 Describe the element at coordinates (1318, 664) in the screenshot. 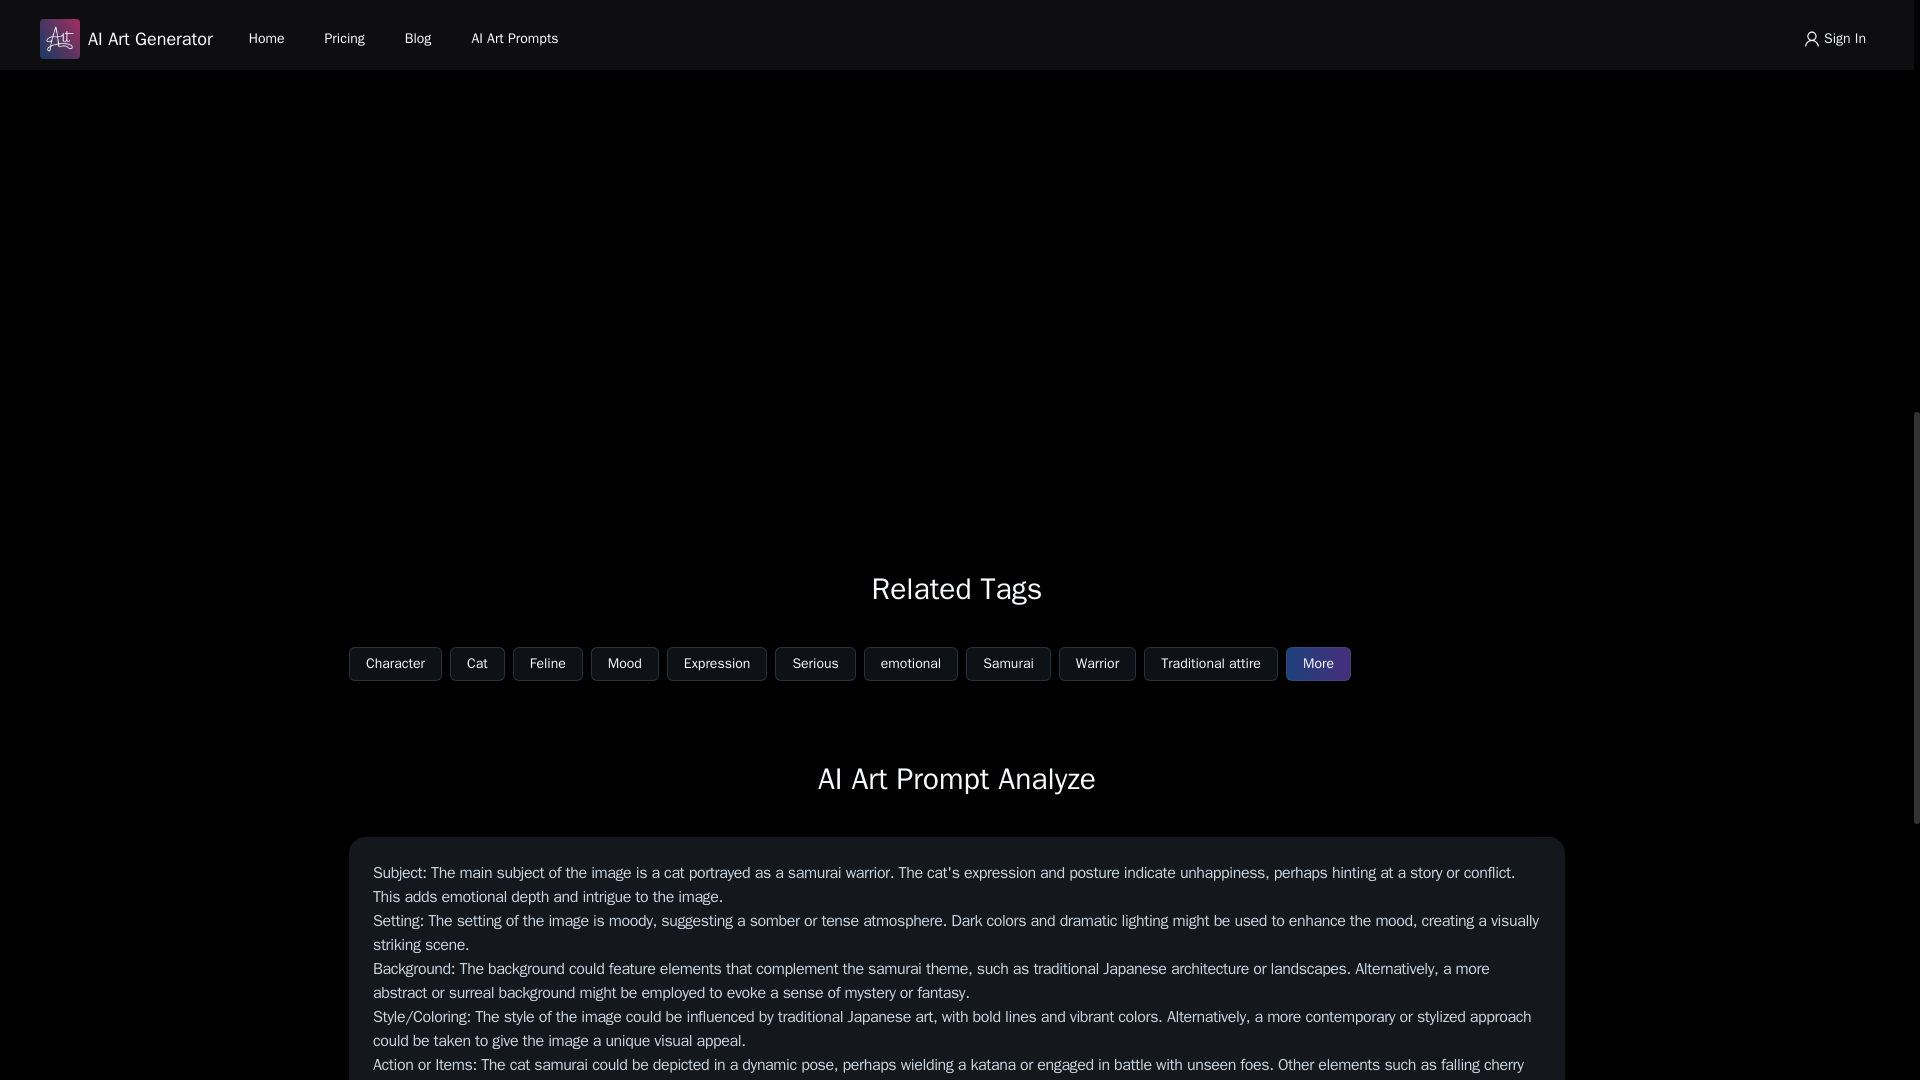

I see `More` at that location.